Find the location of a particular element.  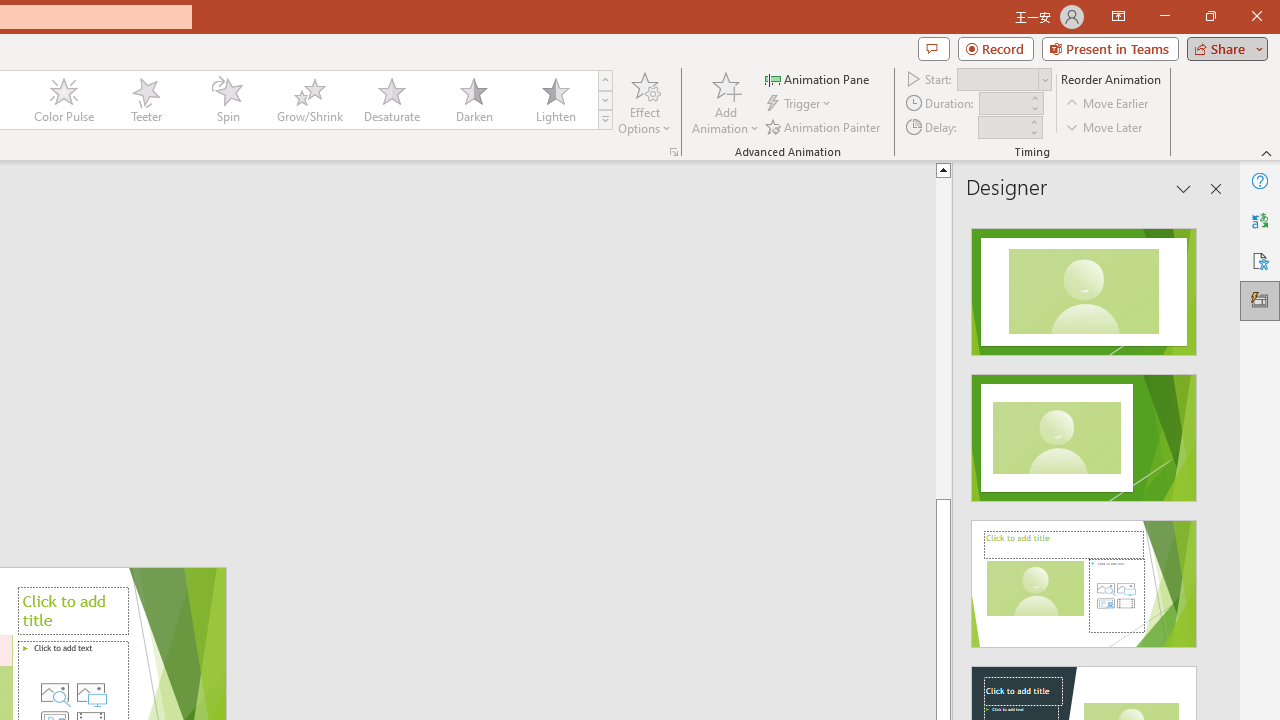

Comments is located at coordinates (933, 48).